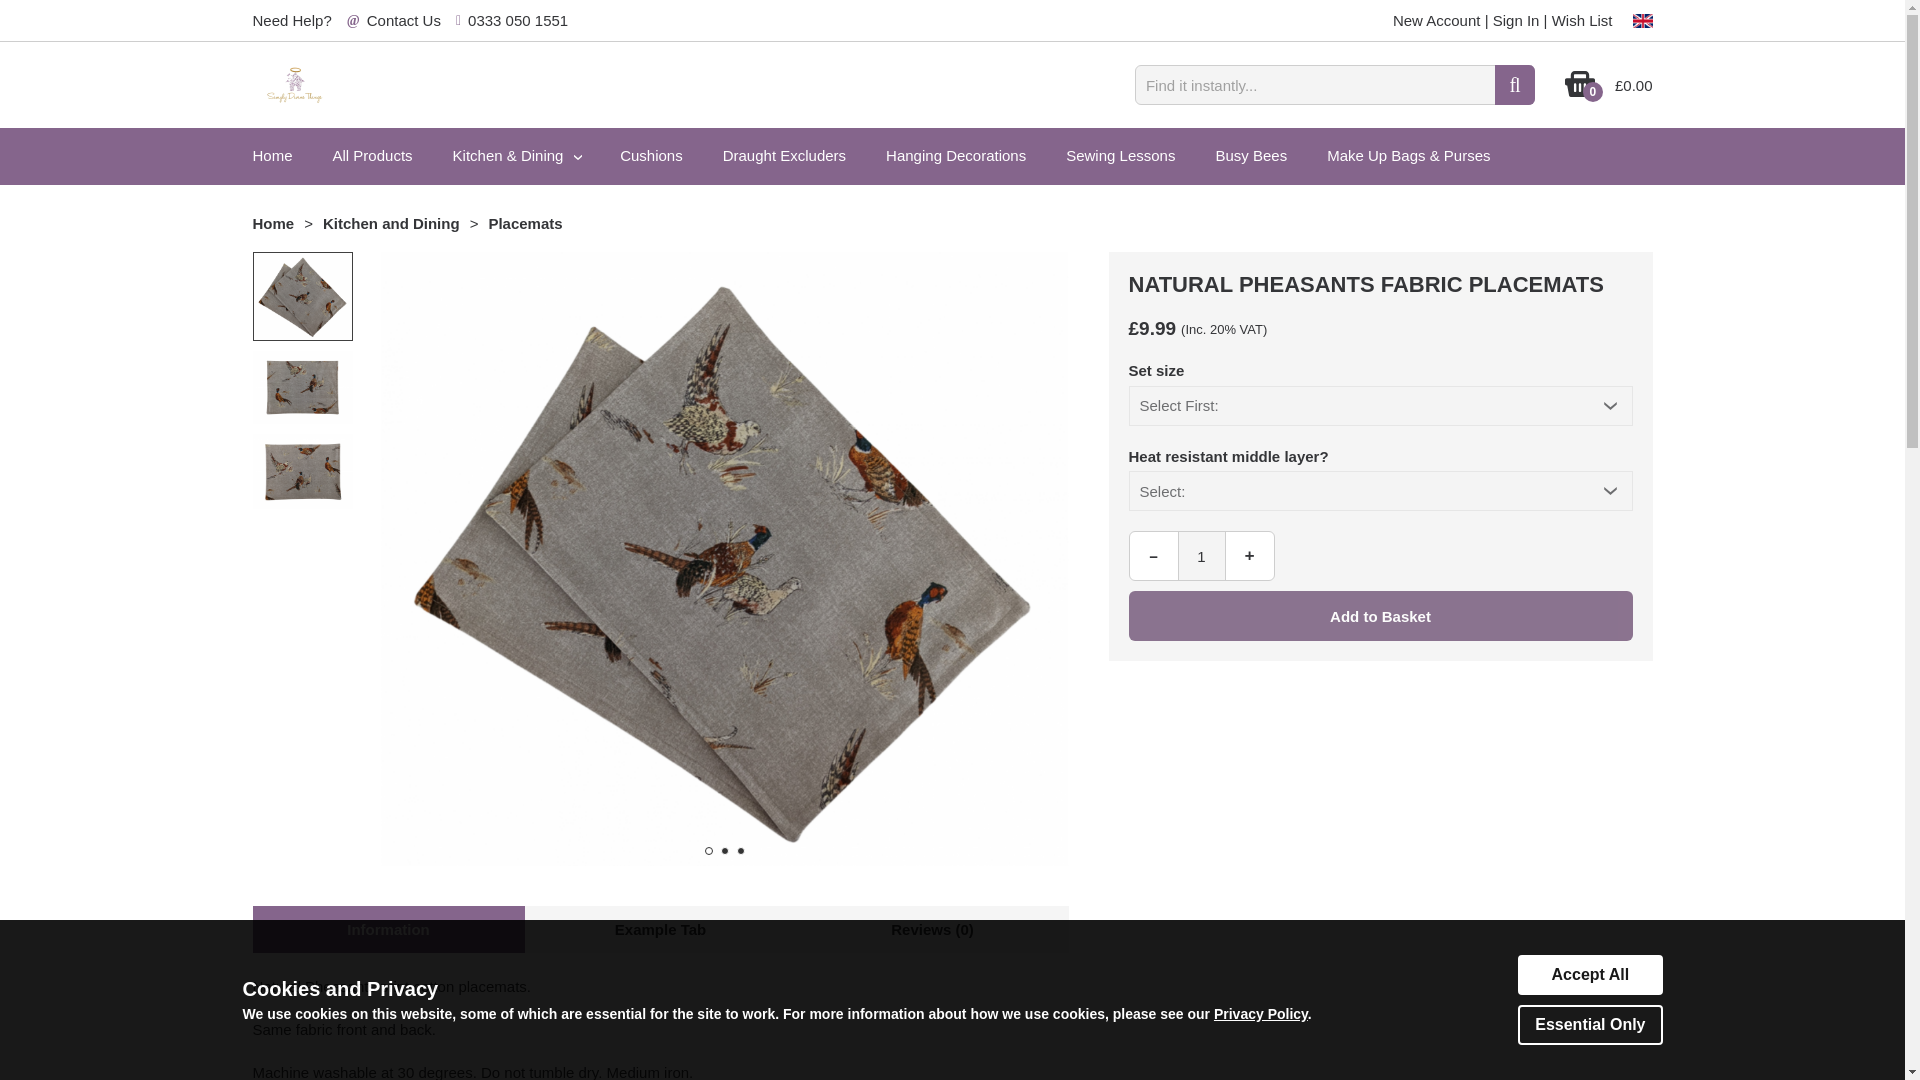 This screenshot has height=1080, width=1920. I want to click on 0333 050 1551, so click(518, 20).